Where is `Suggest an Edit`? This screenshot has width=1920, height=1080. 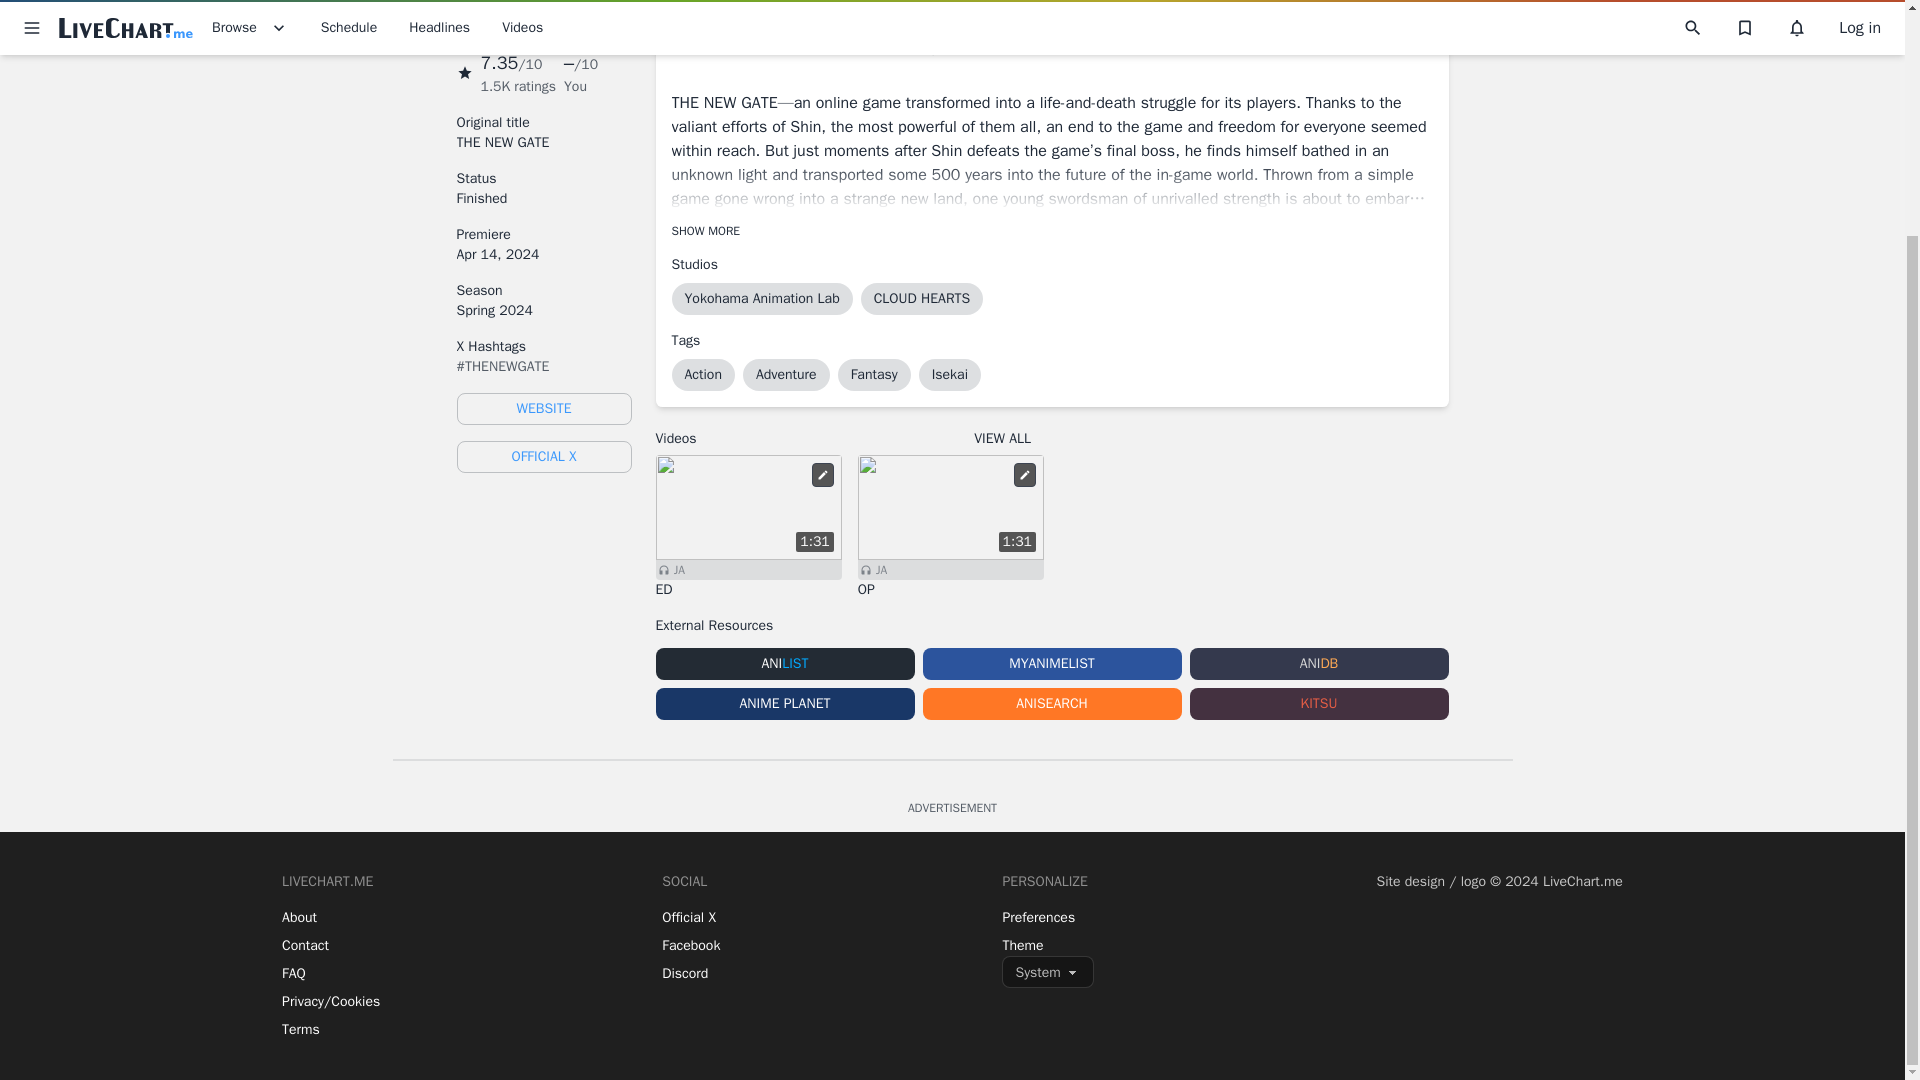 Suggest an Edit is located at coordinates (1024, 475).